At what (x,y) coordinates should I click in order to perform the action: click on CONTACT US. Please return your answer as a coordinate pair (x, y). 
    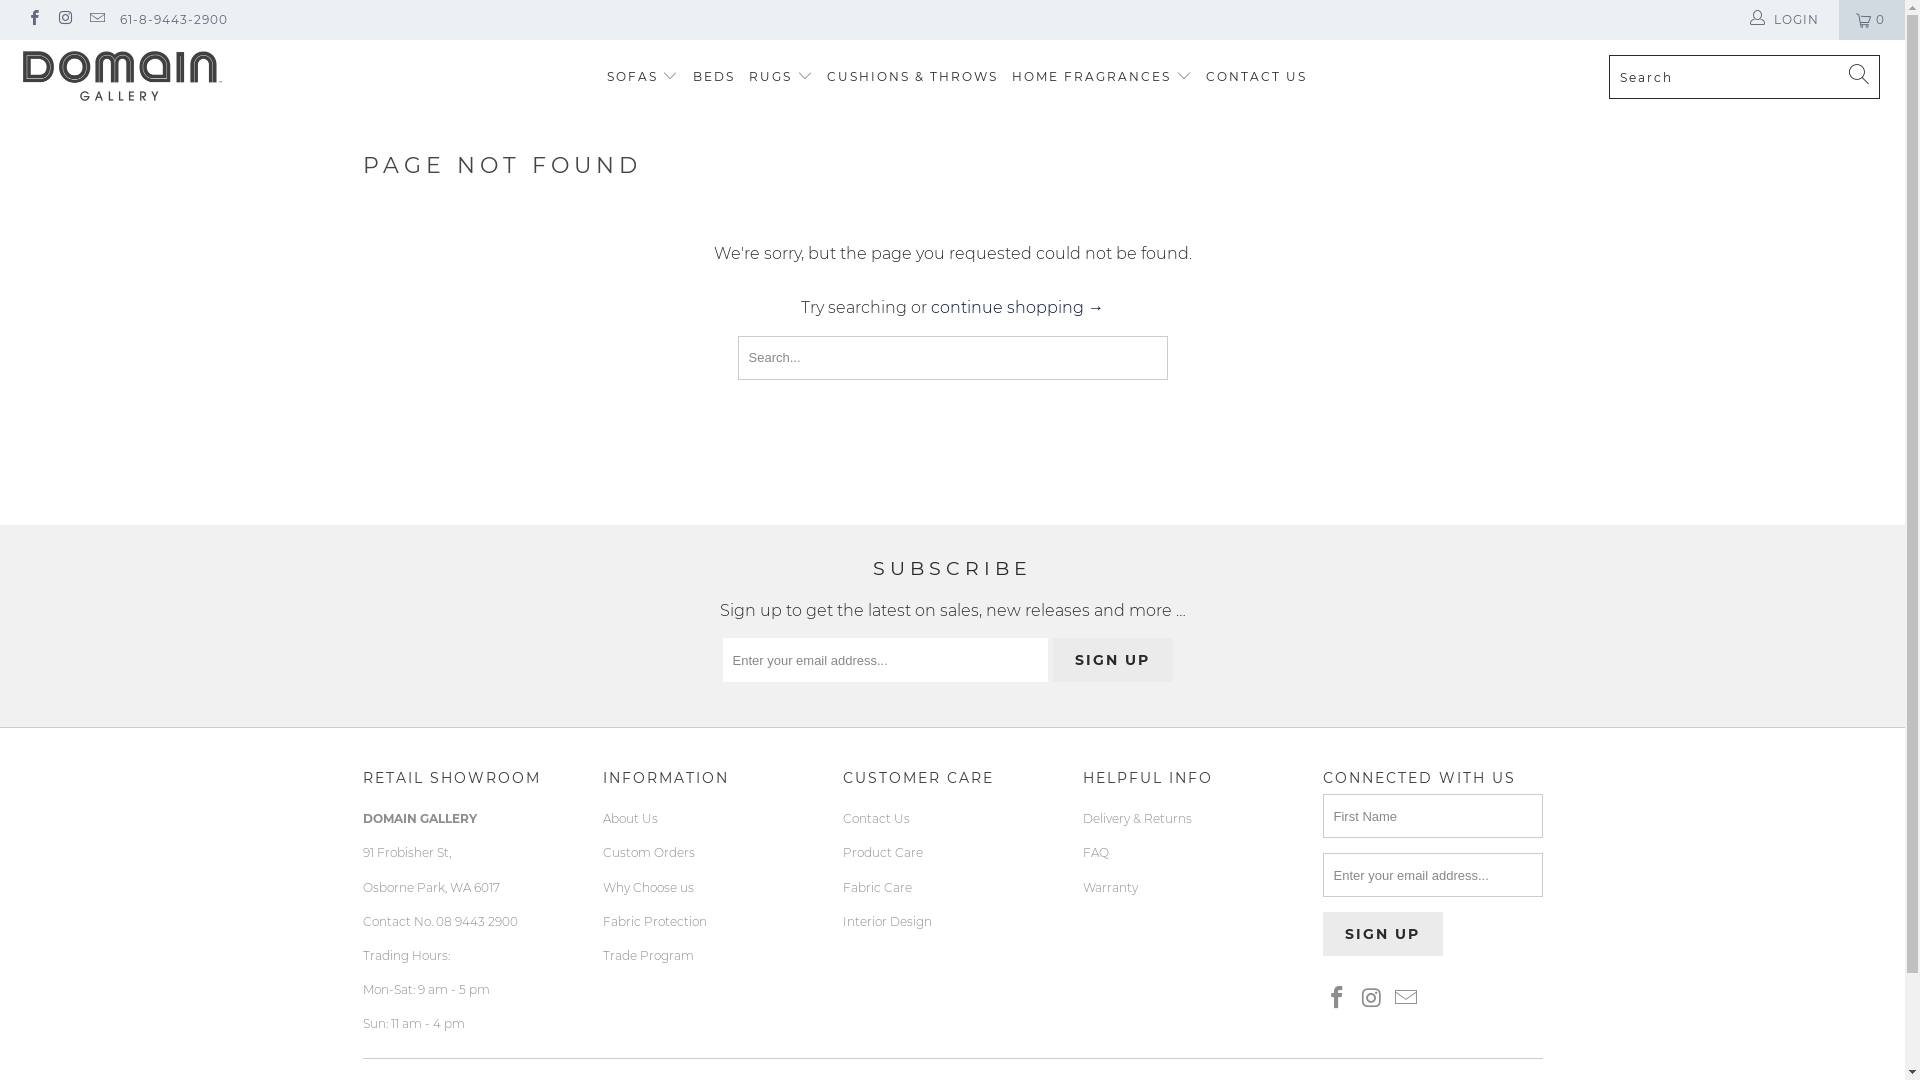
    Looking at the image, I should click on (1256, 78).